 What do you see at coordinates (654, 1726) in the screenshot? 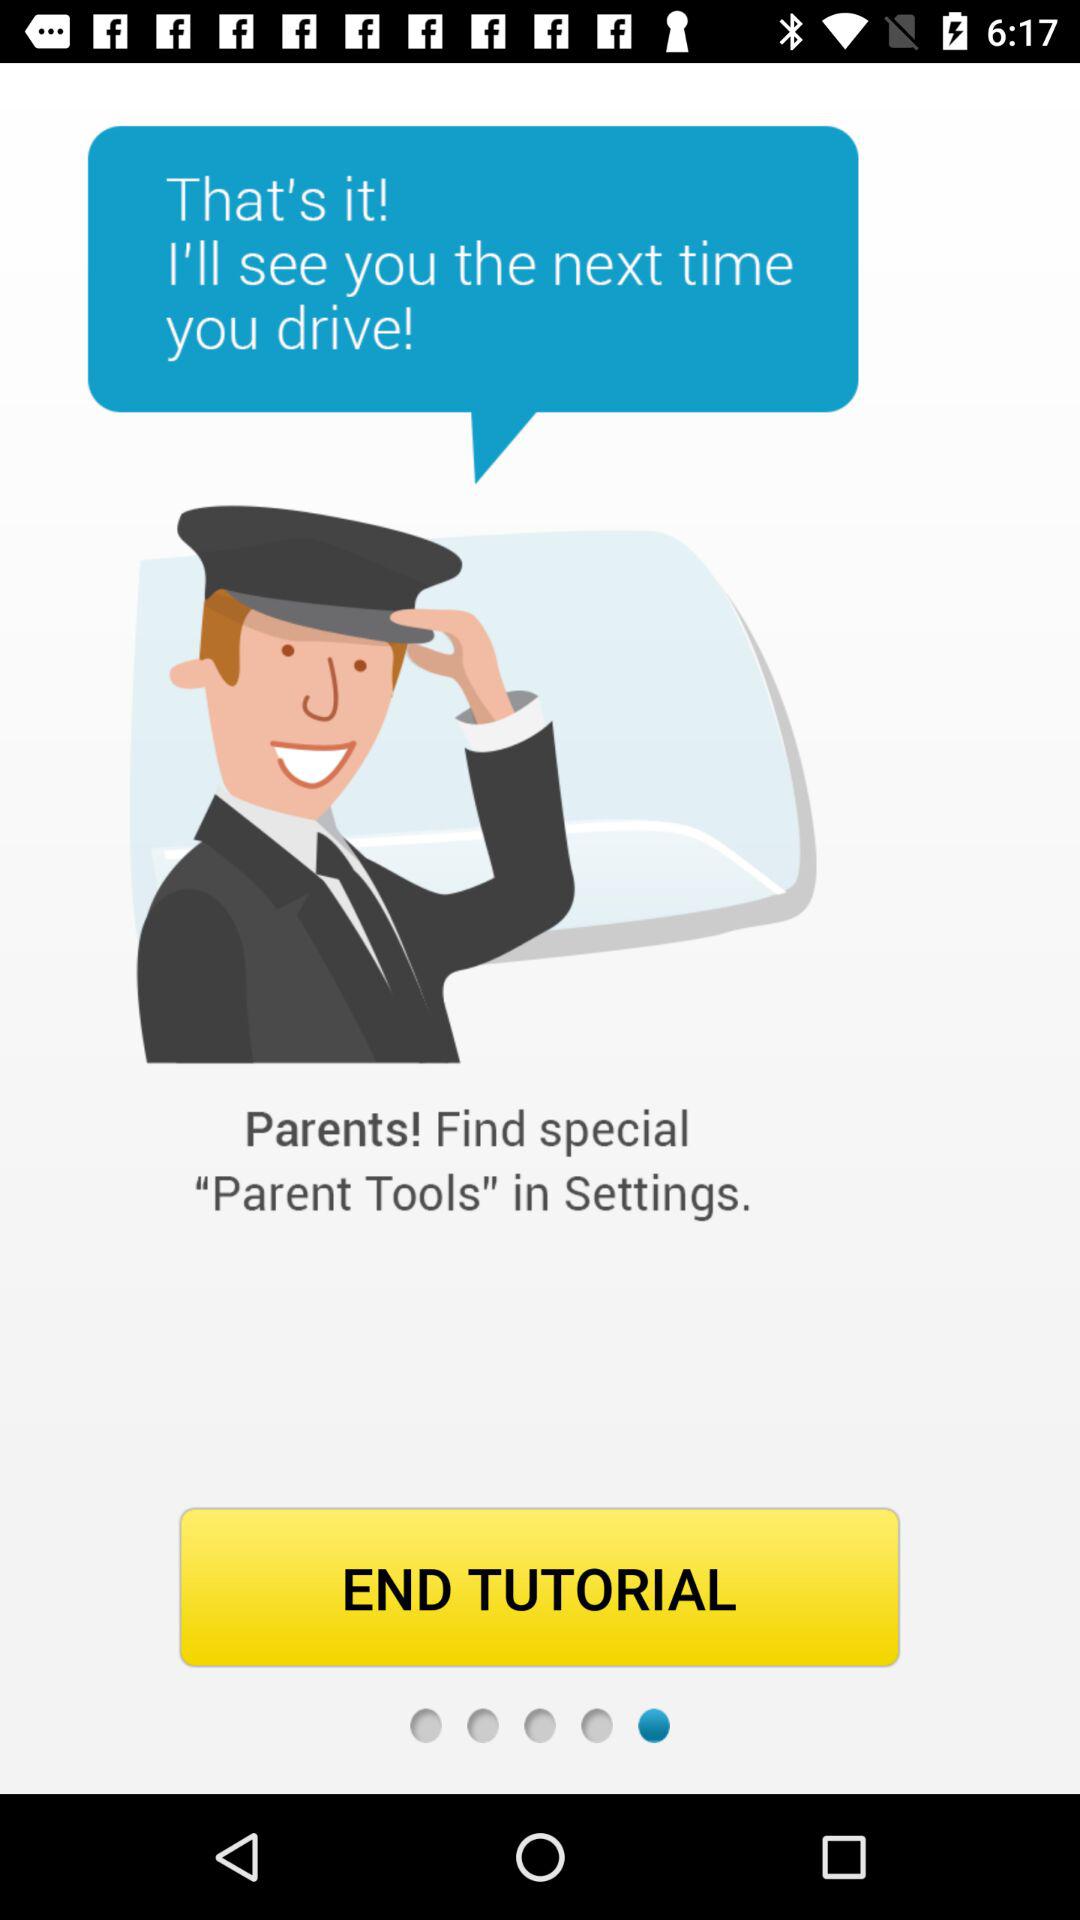
I see `last page` at bounding box center [654, 1726].